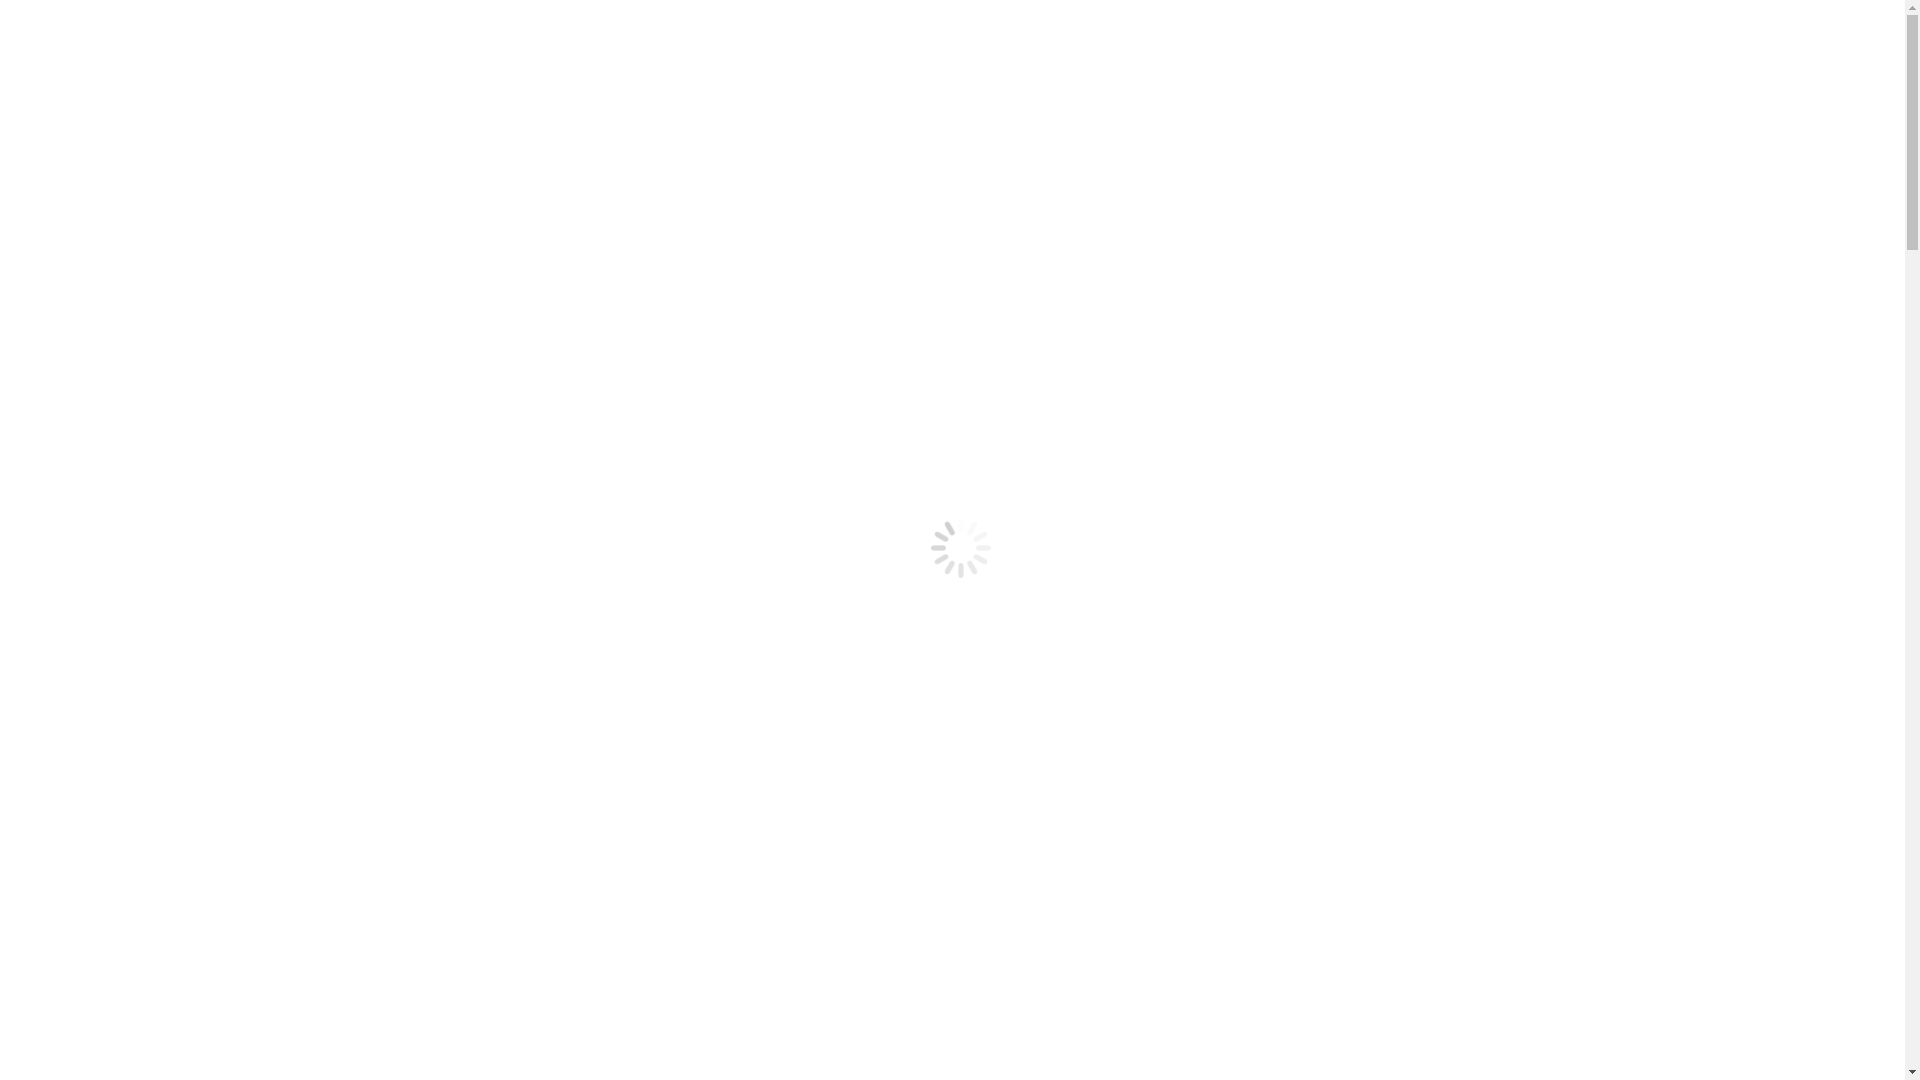 This screenshot has width=1920, height=1080. What do you see at coordinates (33, 544) in the screenshot?
I see `Aller !` at bounding box center [33, 544].